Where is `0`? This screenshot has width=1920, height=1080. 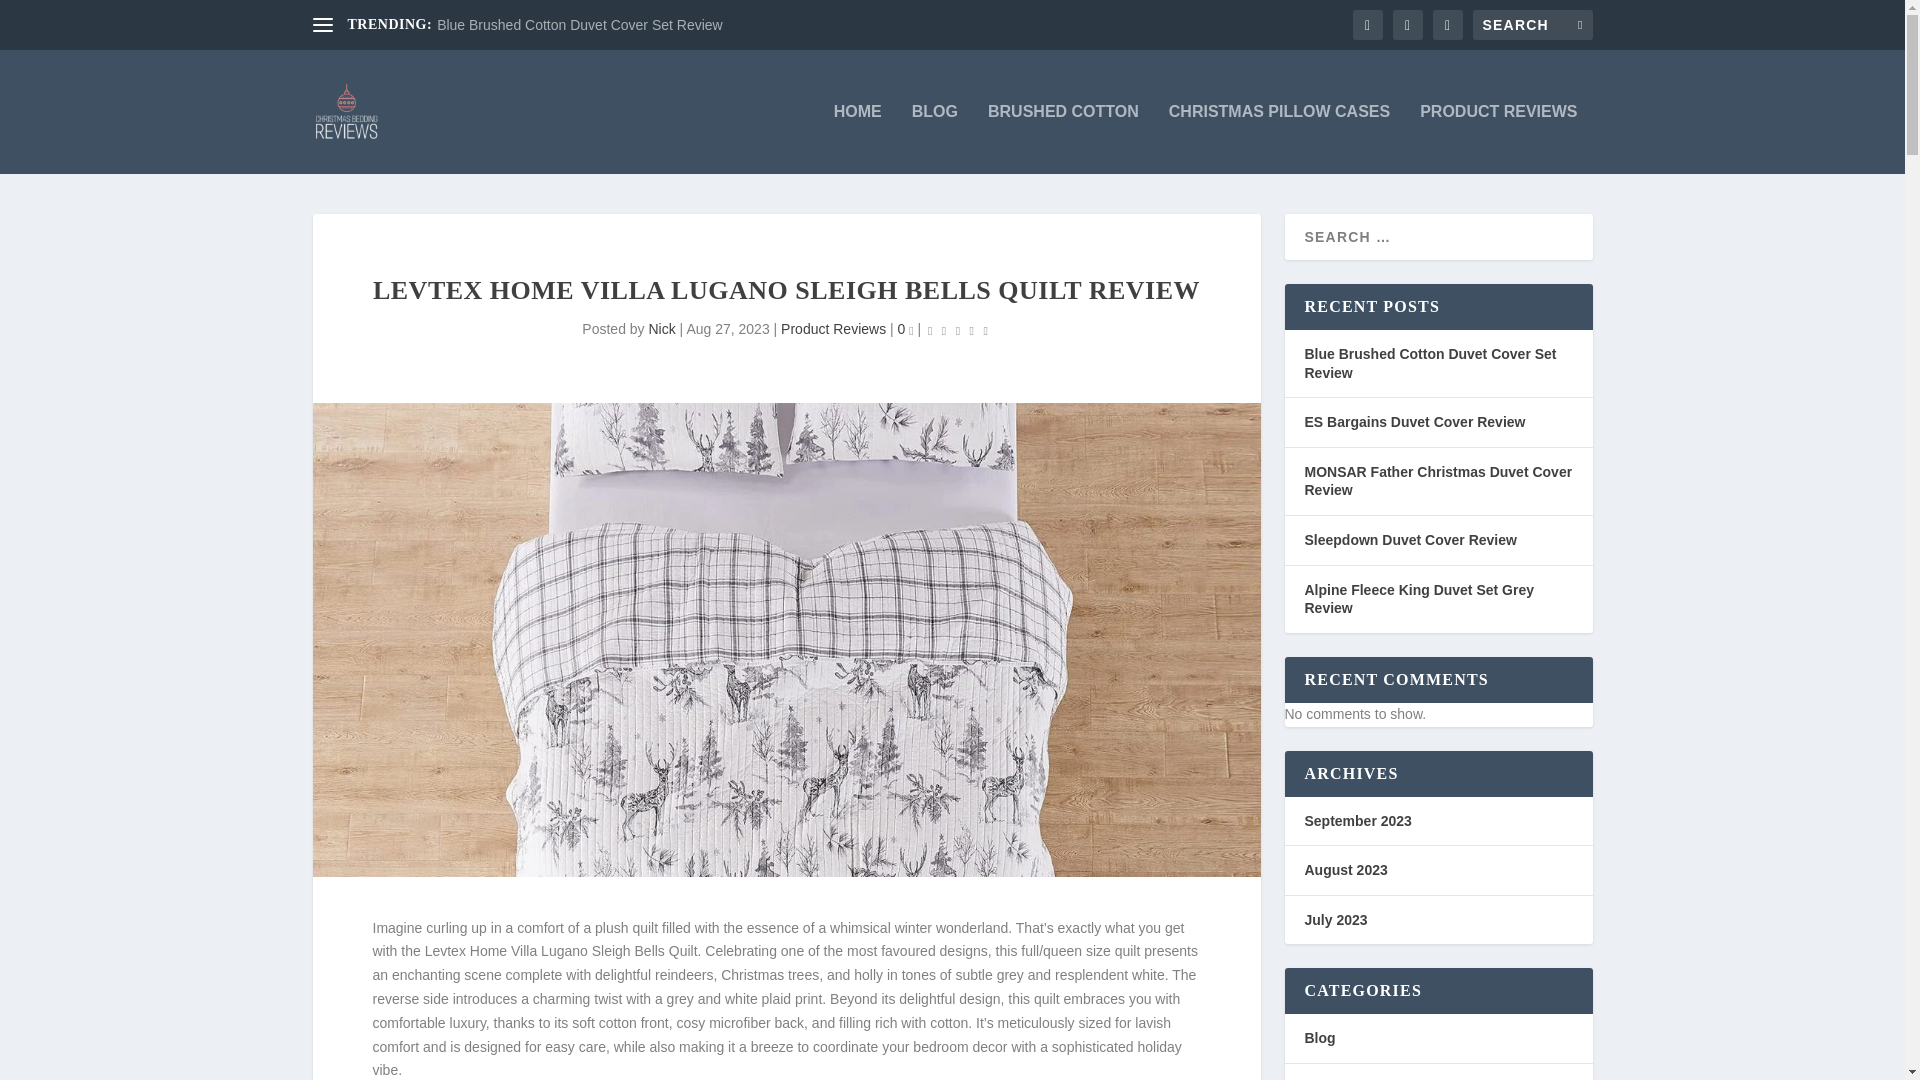
0 is located at coordinates (906, 328).